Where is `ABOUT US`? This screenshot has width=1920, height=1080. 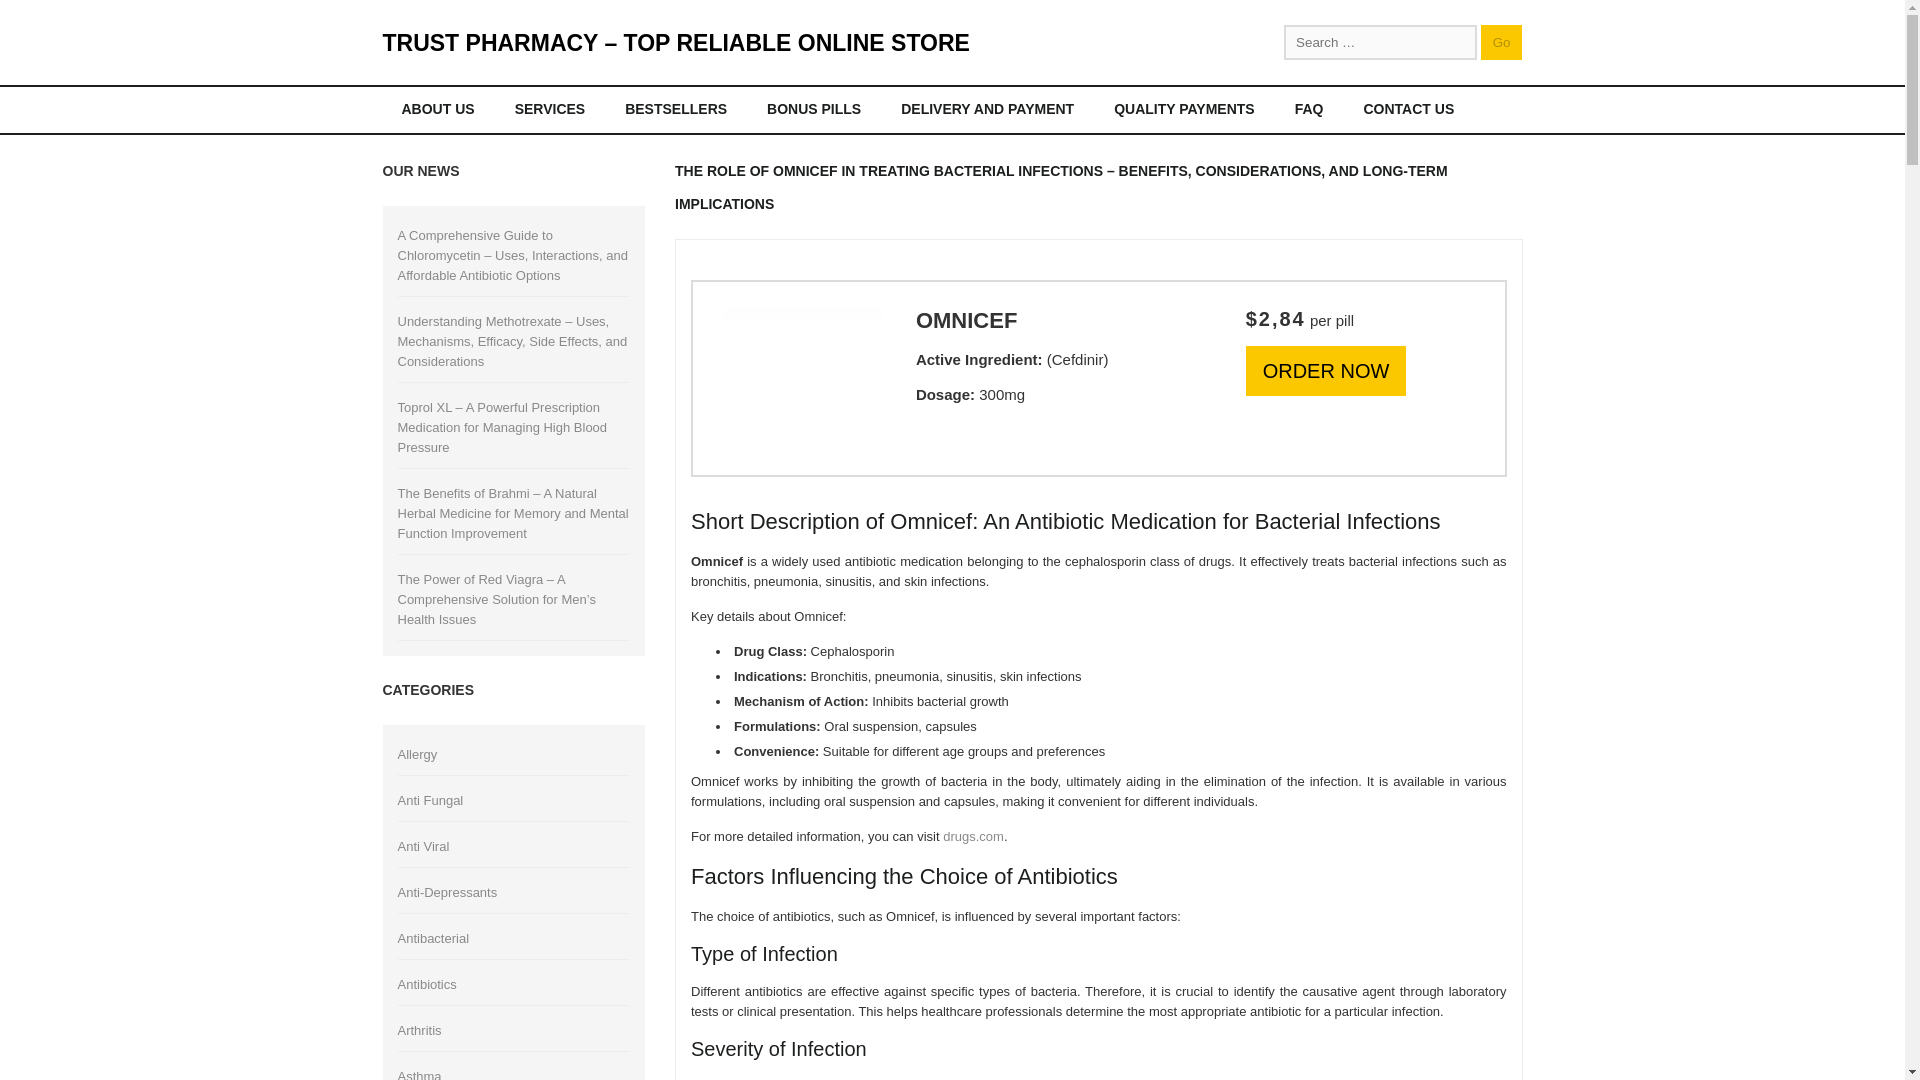 ABOUT US is located at coordinates (437, 109).